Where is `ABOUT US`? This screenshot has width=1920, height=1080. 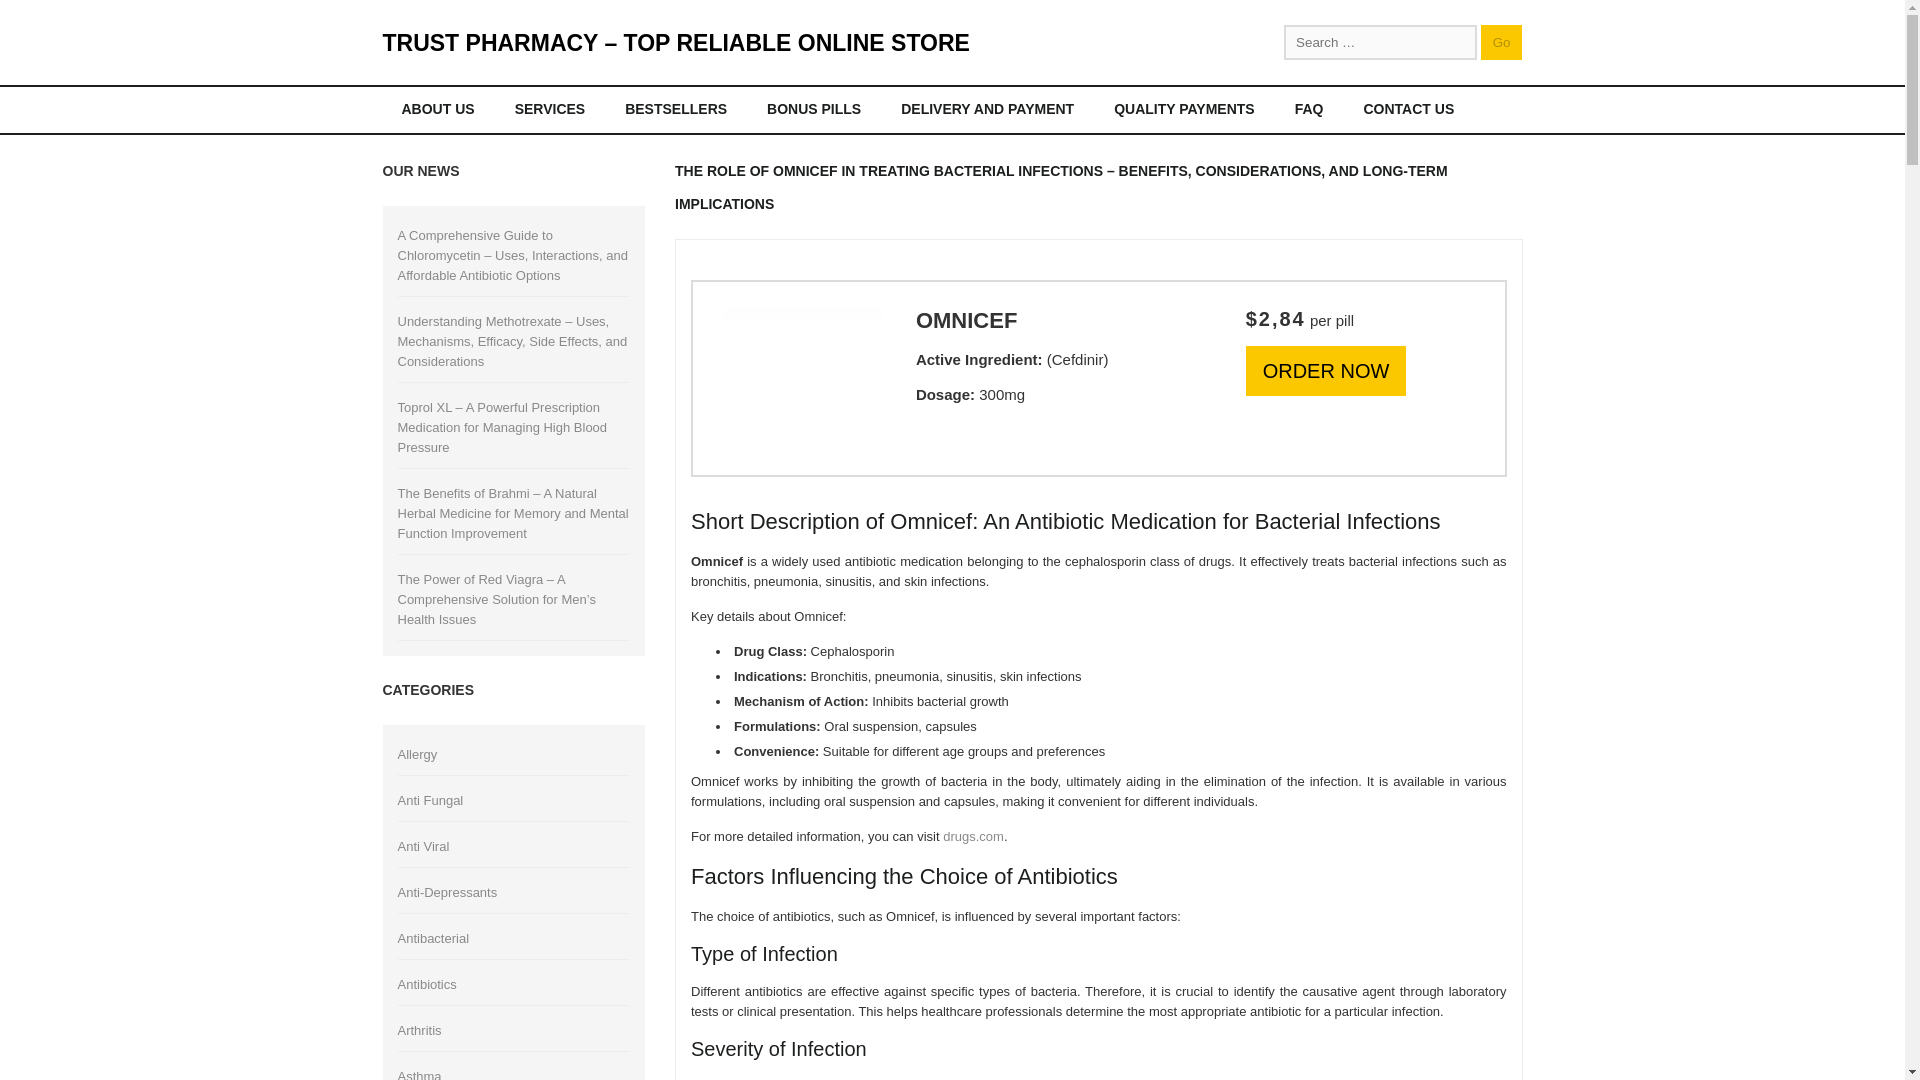 ABOUT US is located at coordinates (437, 109).